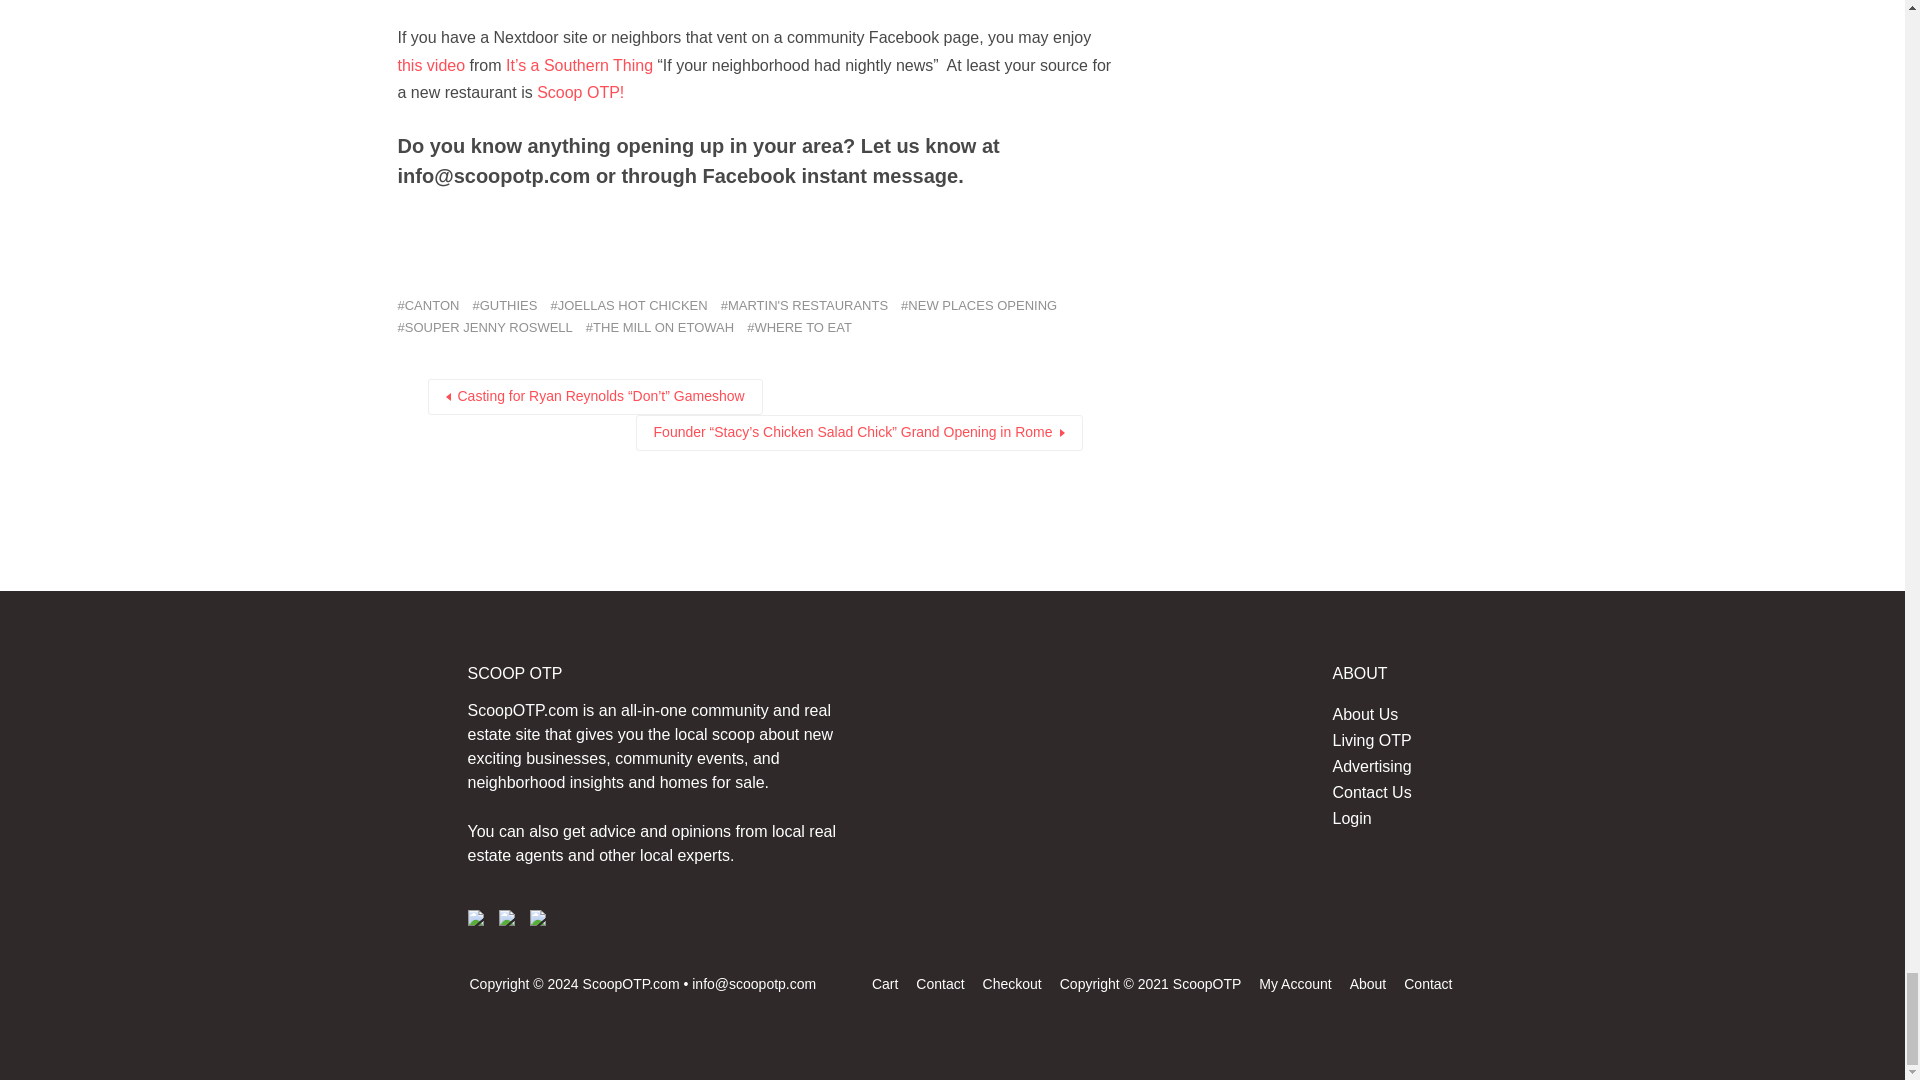 Image resolution: width=1920 pixels, height=1080 pixels. What do you see at coordinates (537, 918) in the screenshot?
I see `Twitter` at bounding box center [537, 918].